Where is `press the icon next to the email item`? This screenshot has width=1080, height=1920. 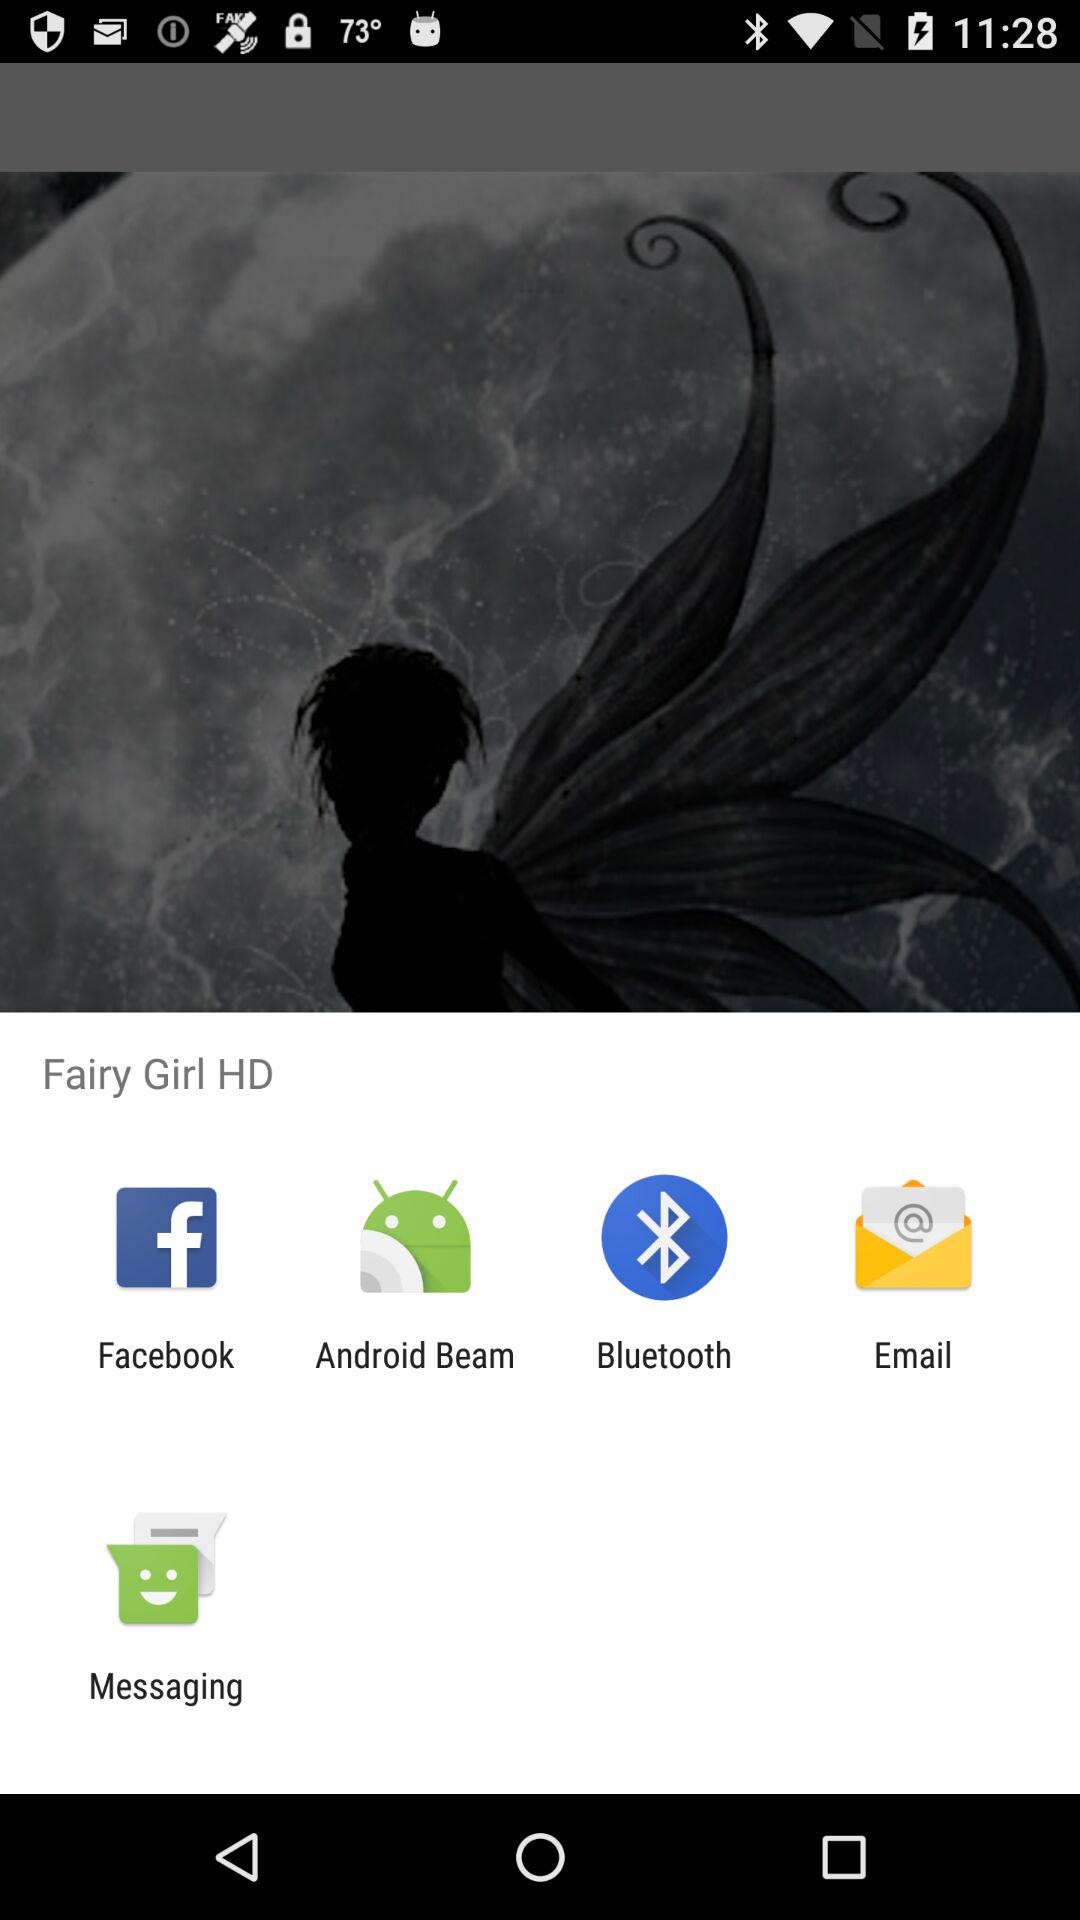 press the icon next to the email item is located at coordinates (664, 1375).